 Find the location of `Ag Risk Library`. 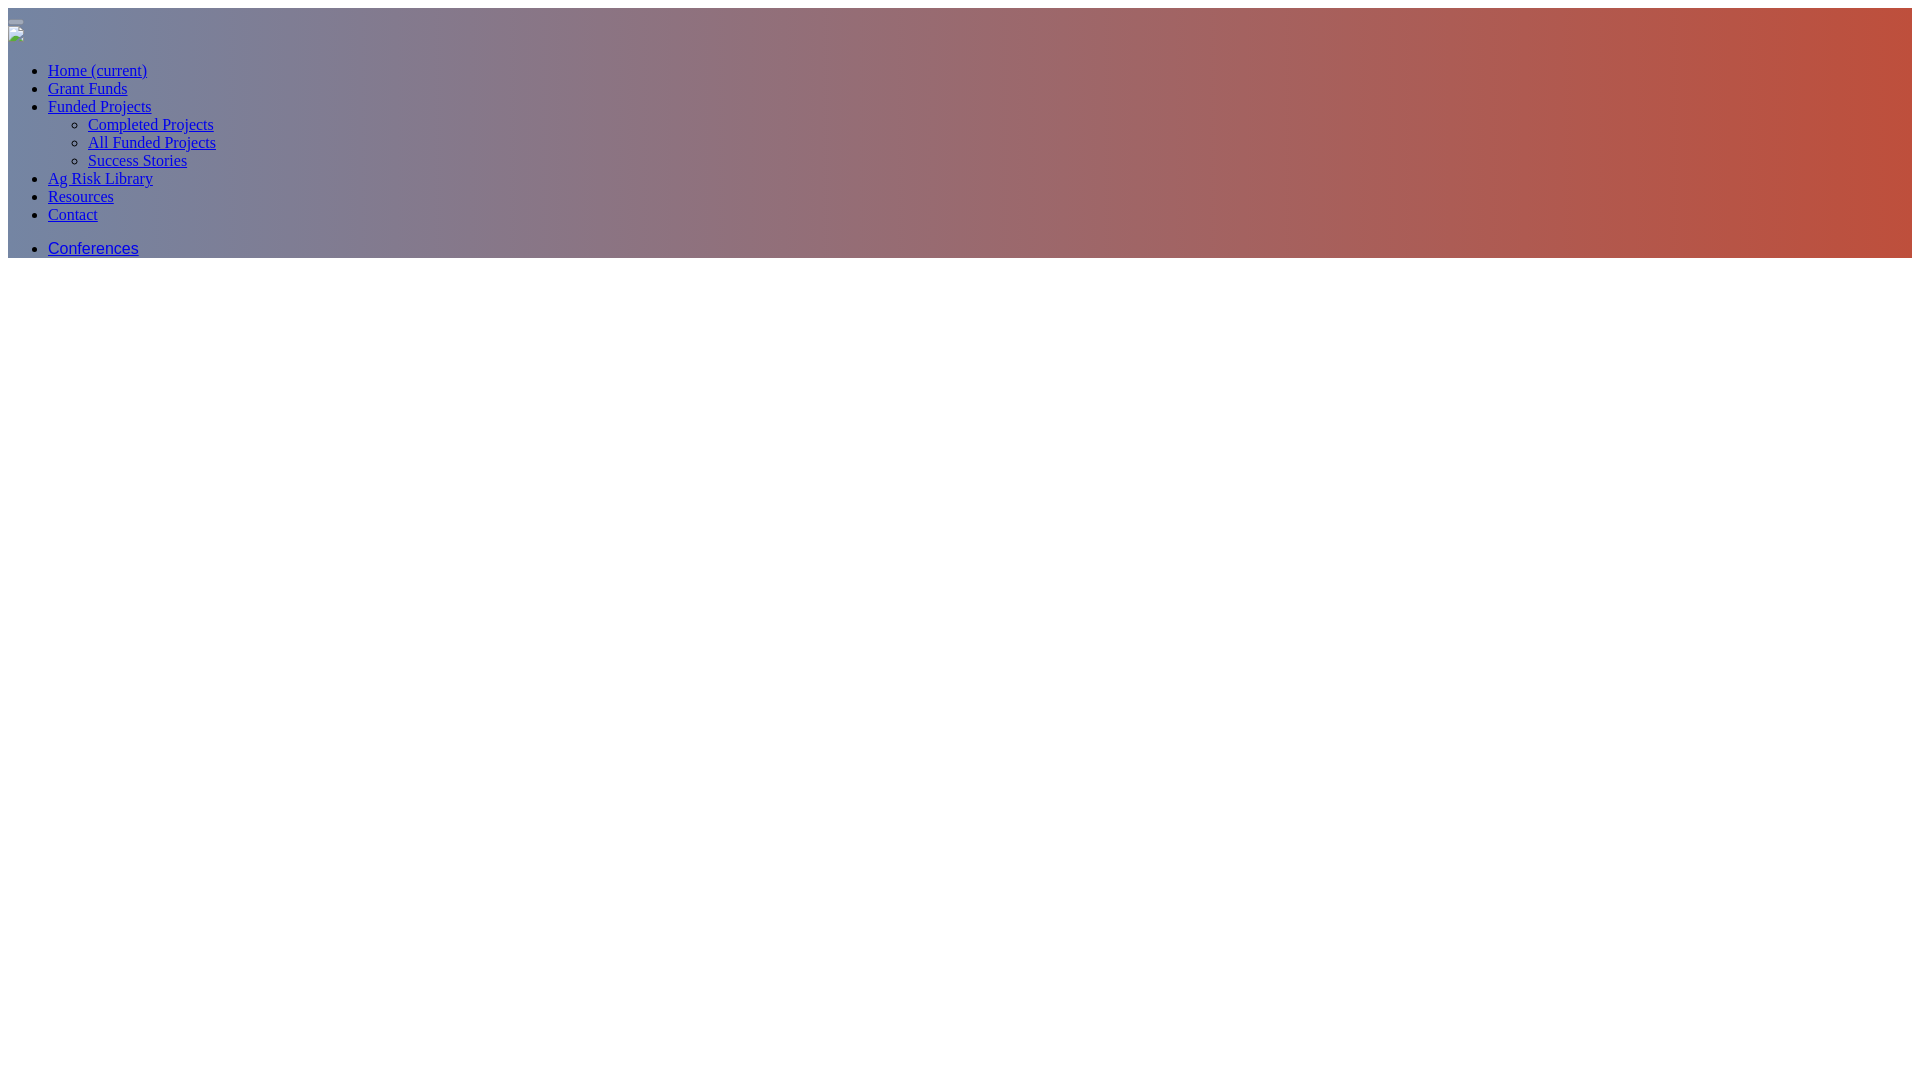

Ag Risk Library is located at coordinates (100, 178).